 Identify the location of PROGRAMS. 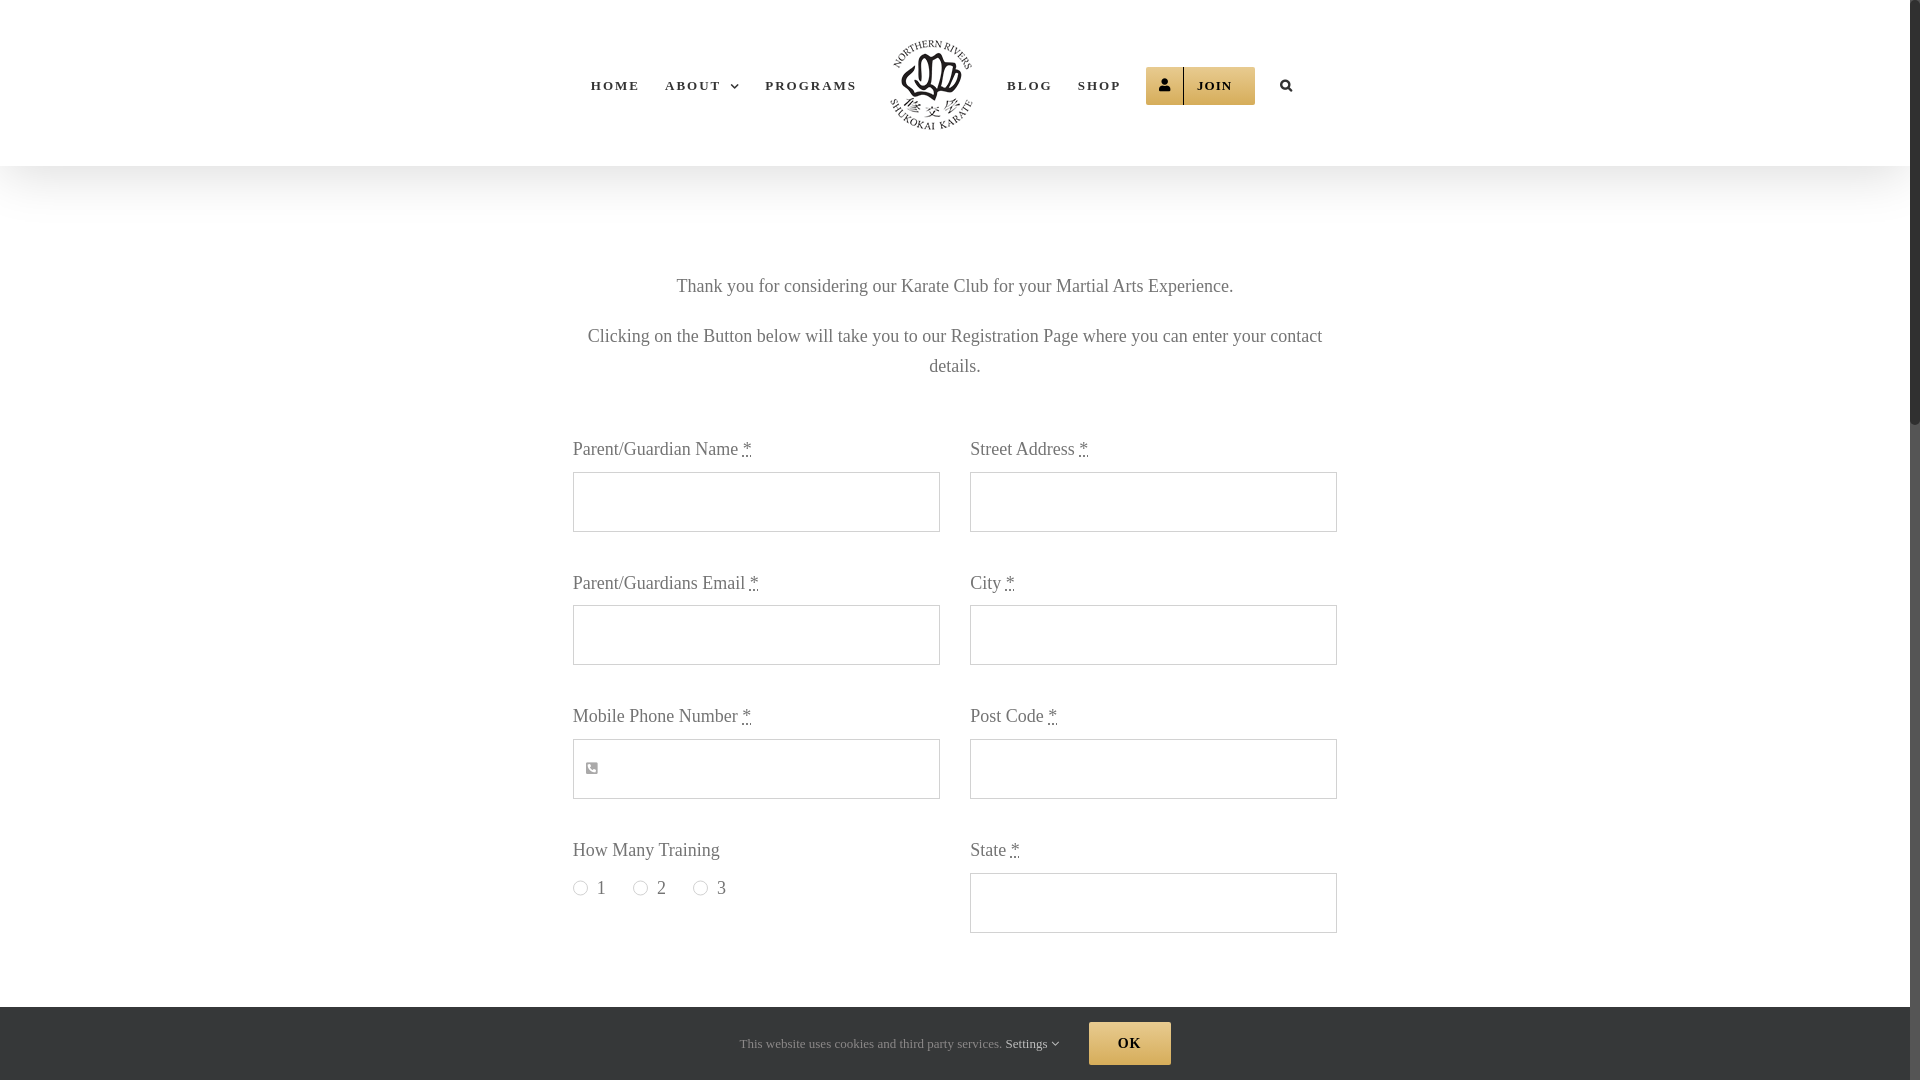
(811, 83).